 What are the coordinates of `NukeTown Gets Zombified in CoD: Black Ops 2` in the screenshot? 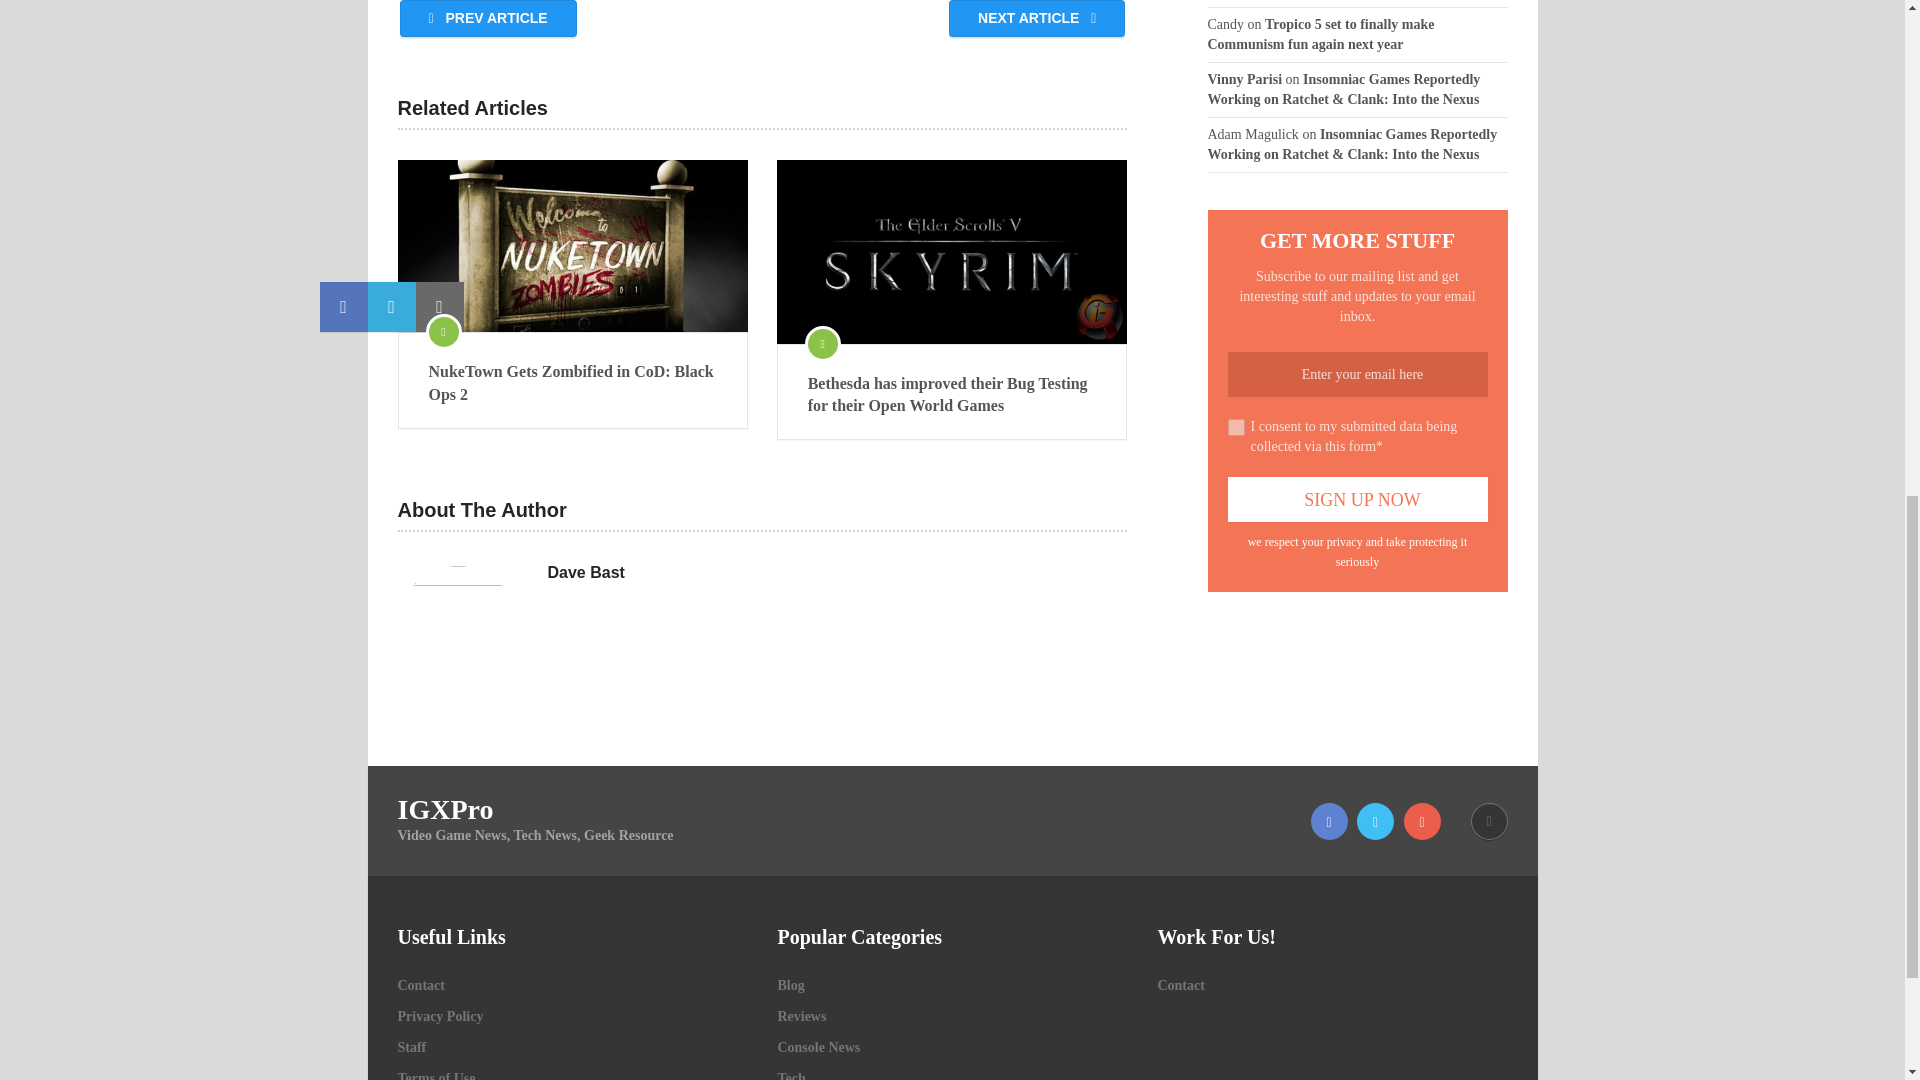 It's located at (572, 383).